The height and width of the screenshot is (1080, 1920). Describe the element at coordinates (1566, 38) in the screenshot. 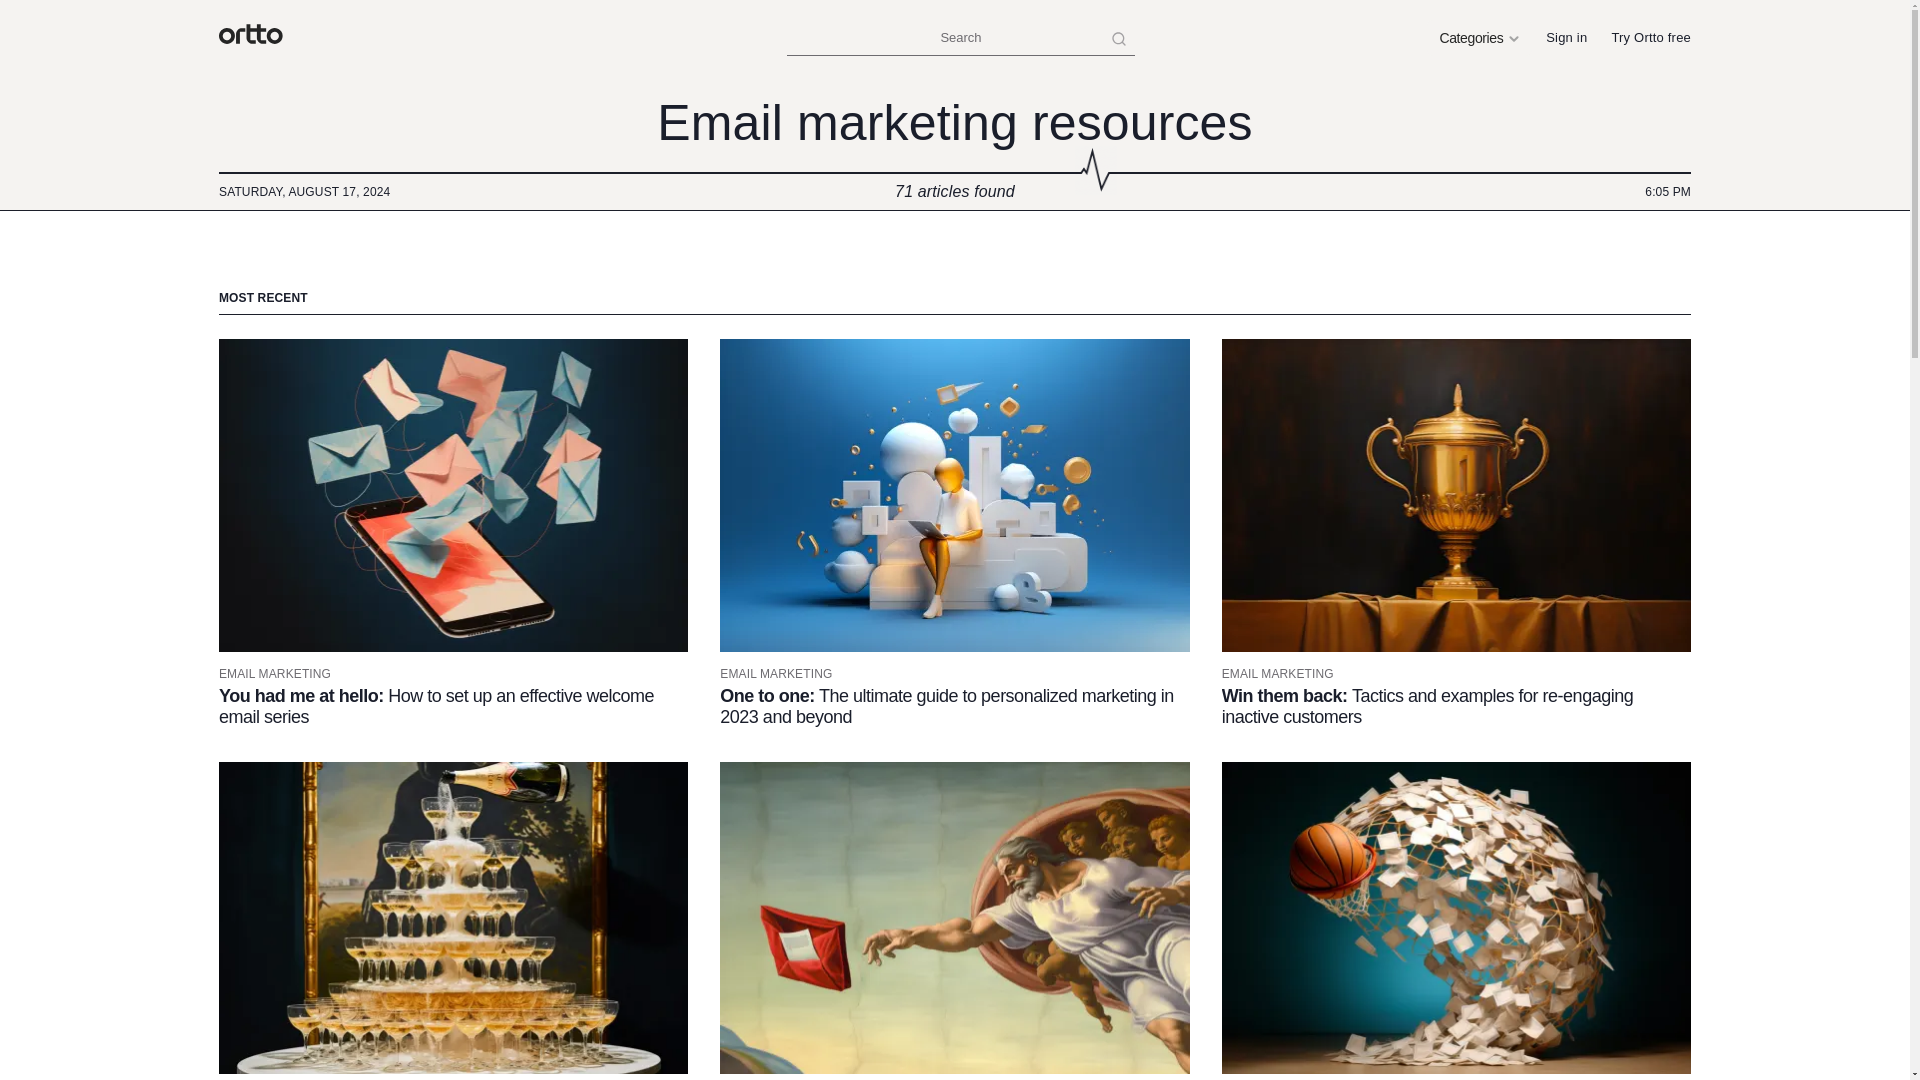

I see `Sign in` at that location.